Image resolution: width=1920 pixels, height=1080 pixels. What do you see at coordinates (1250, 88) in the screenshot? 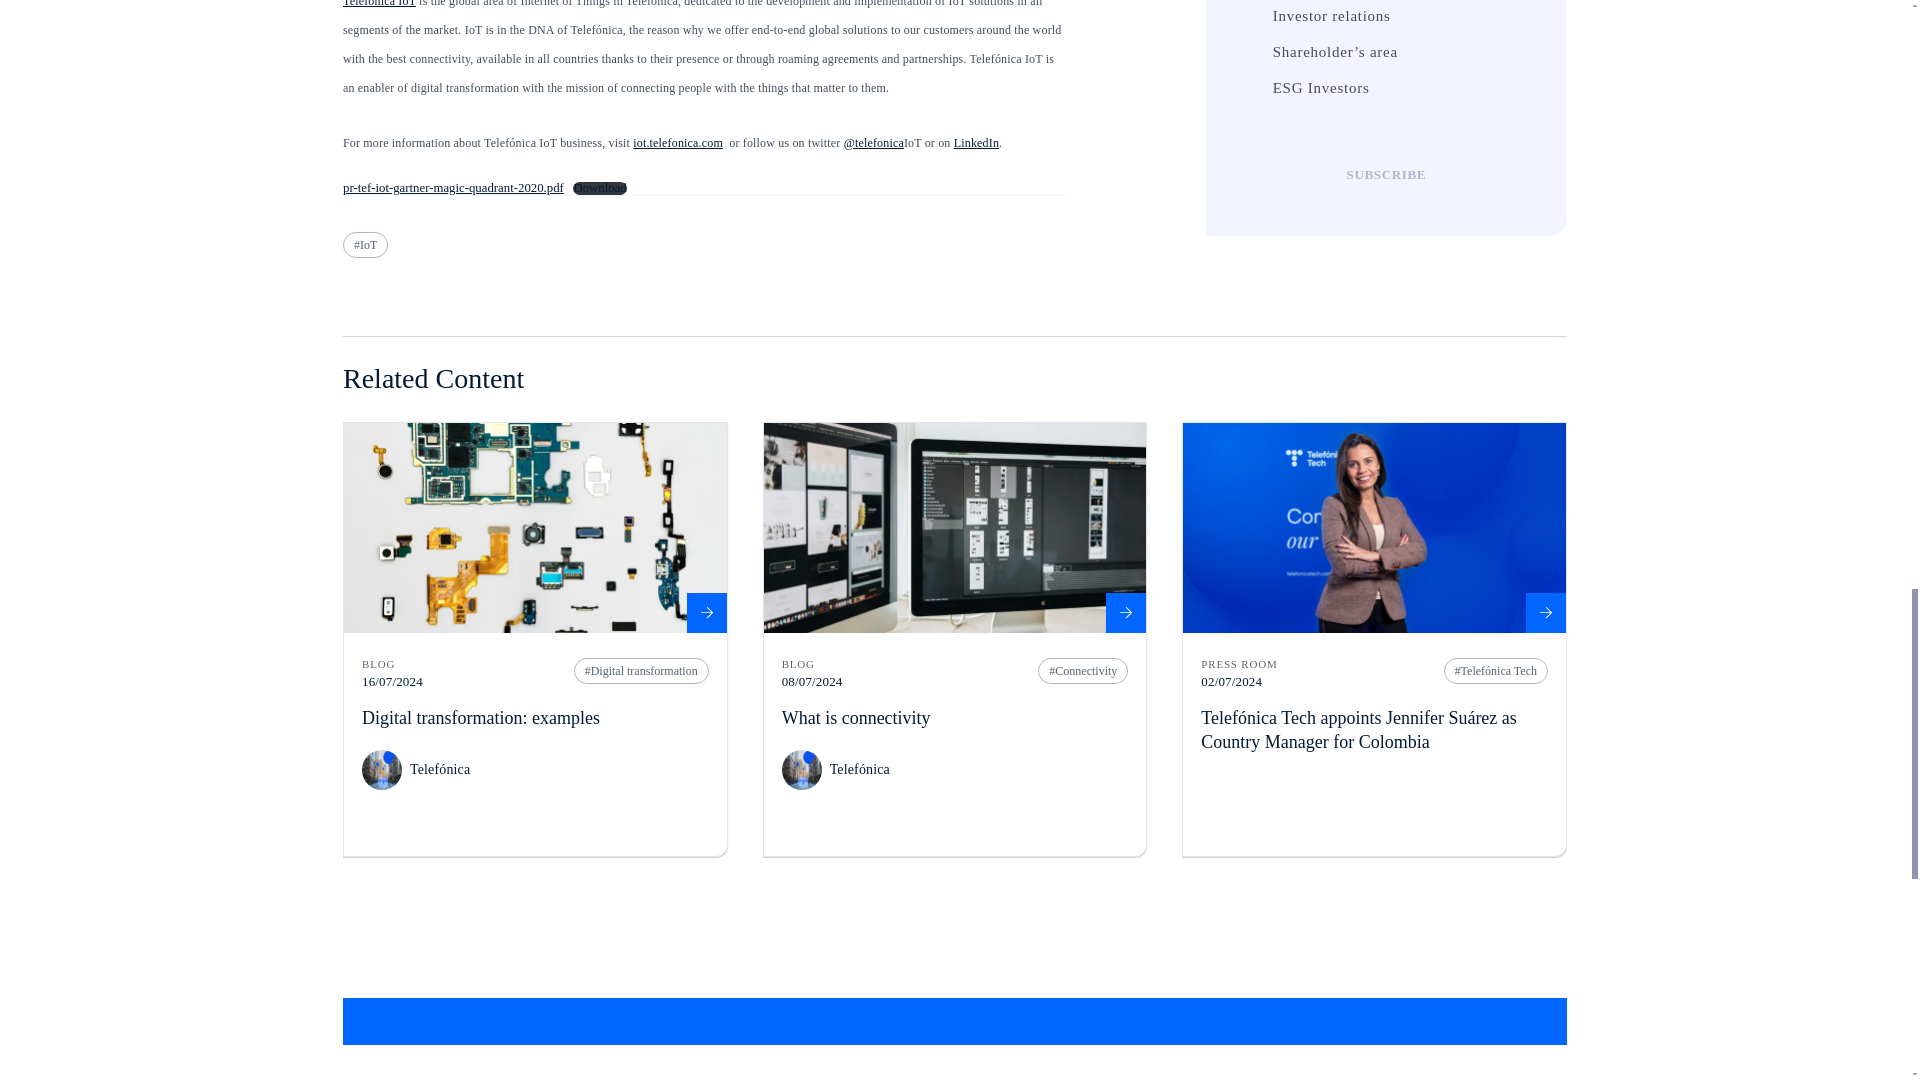
I see `ESG Investors` at bounding box center [1250, 88].